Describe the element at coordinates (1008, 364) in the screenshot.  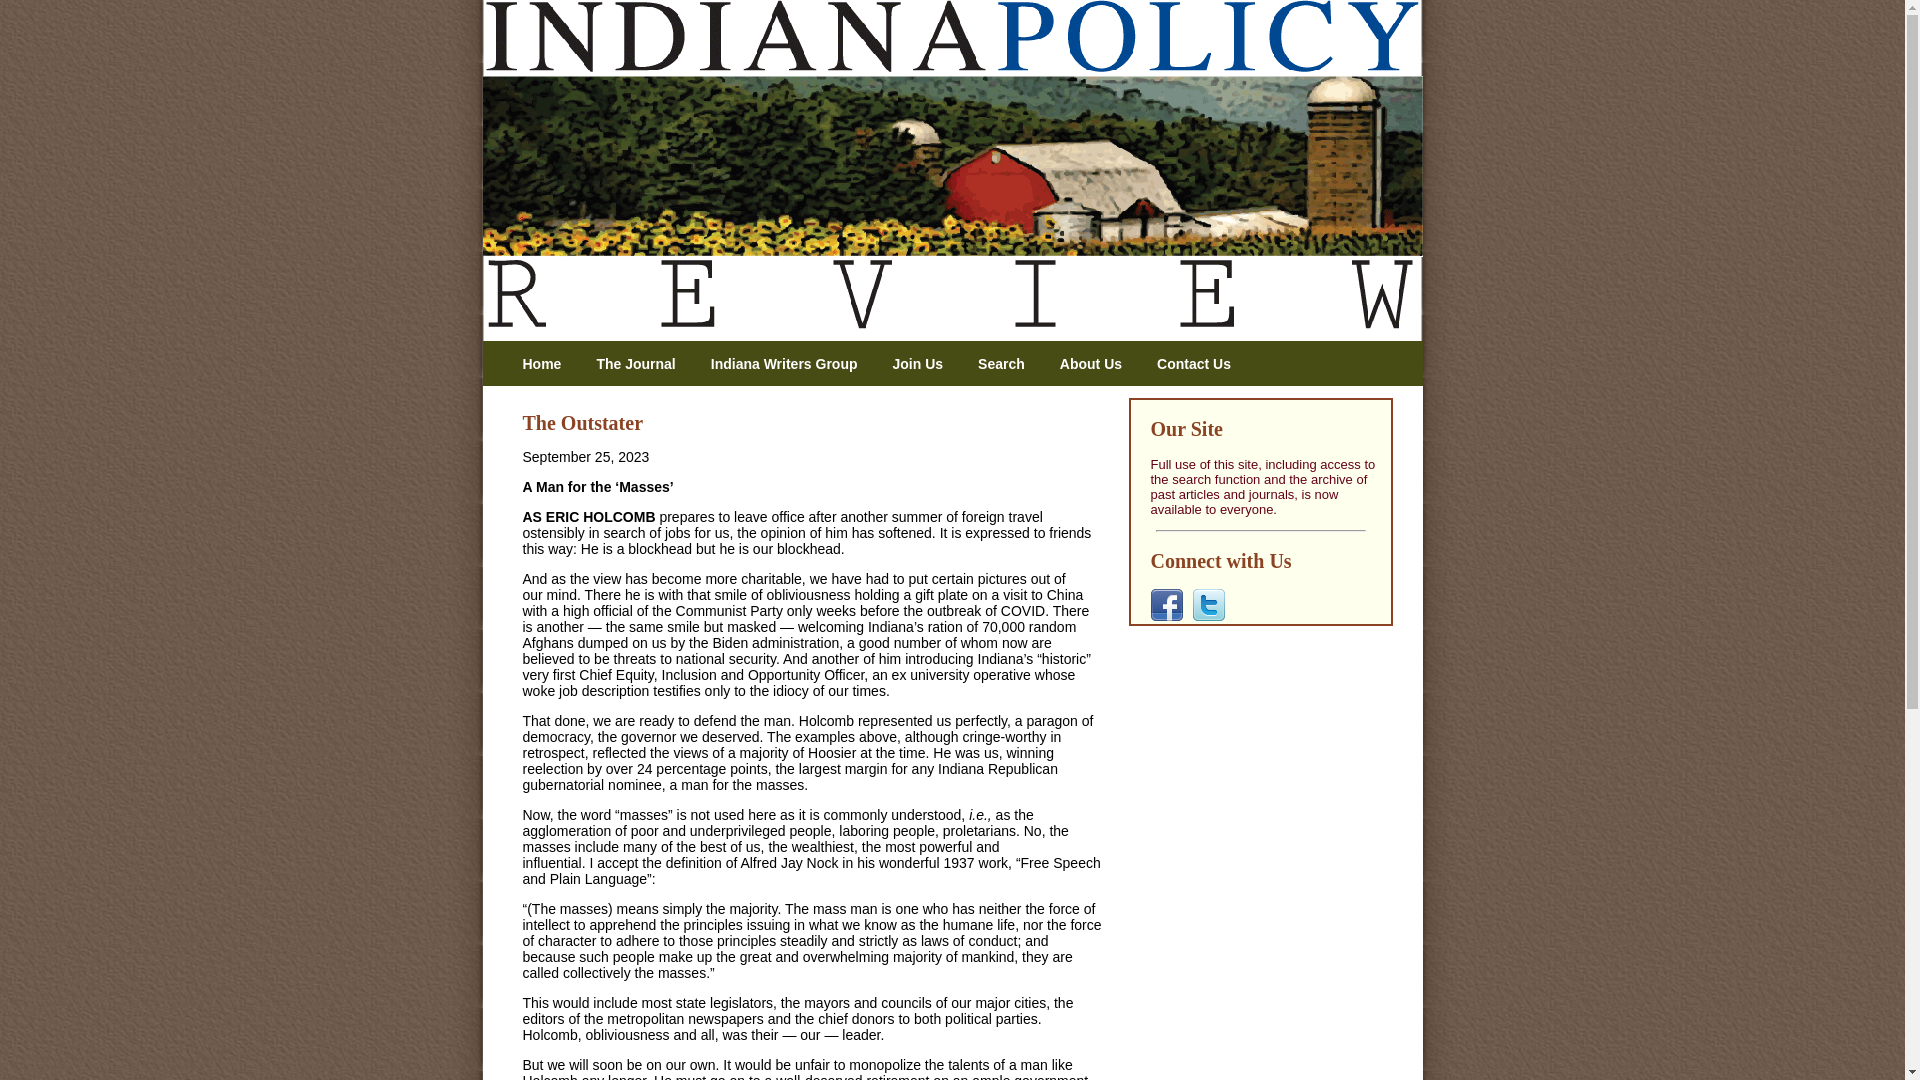
I see `Search` at that location.